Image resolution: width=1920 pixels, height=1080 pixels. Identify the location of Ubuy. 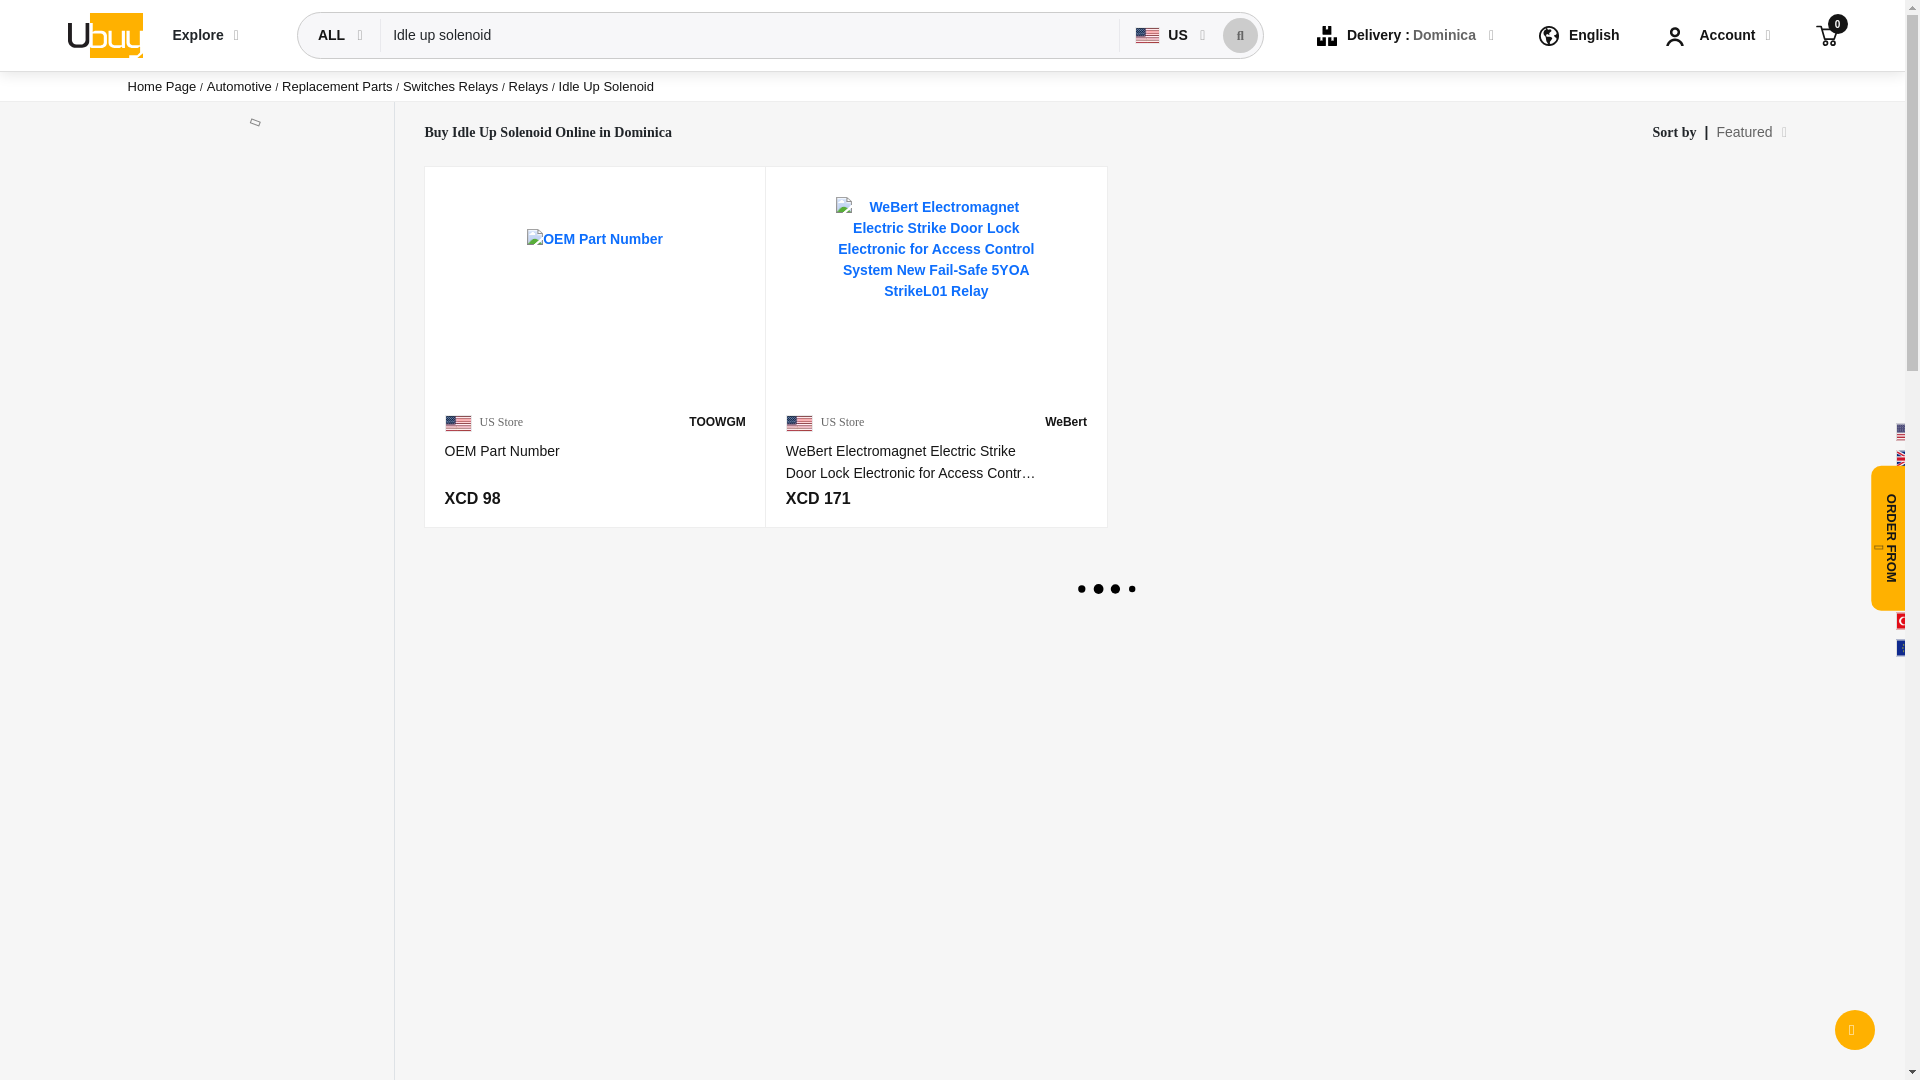
(104, 34).